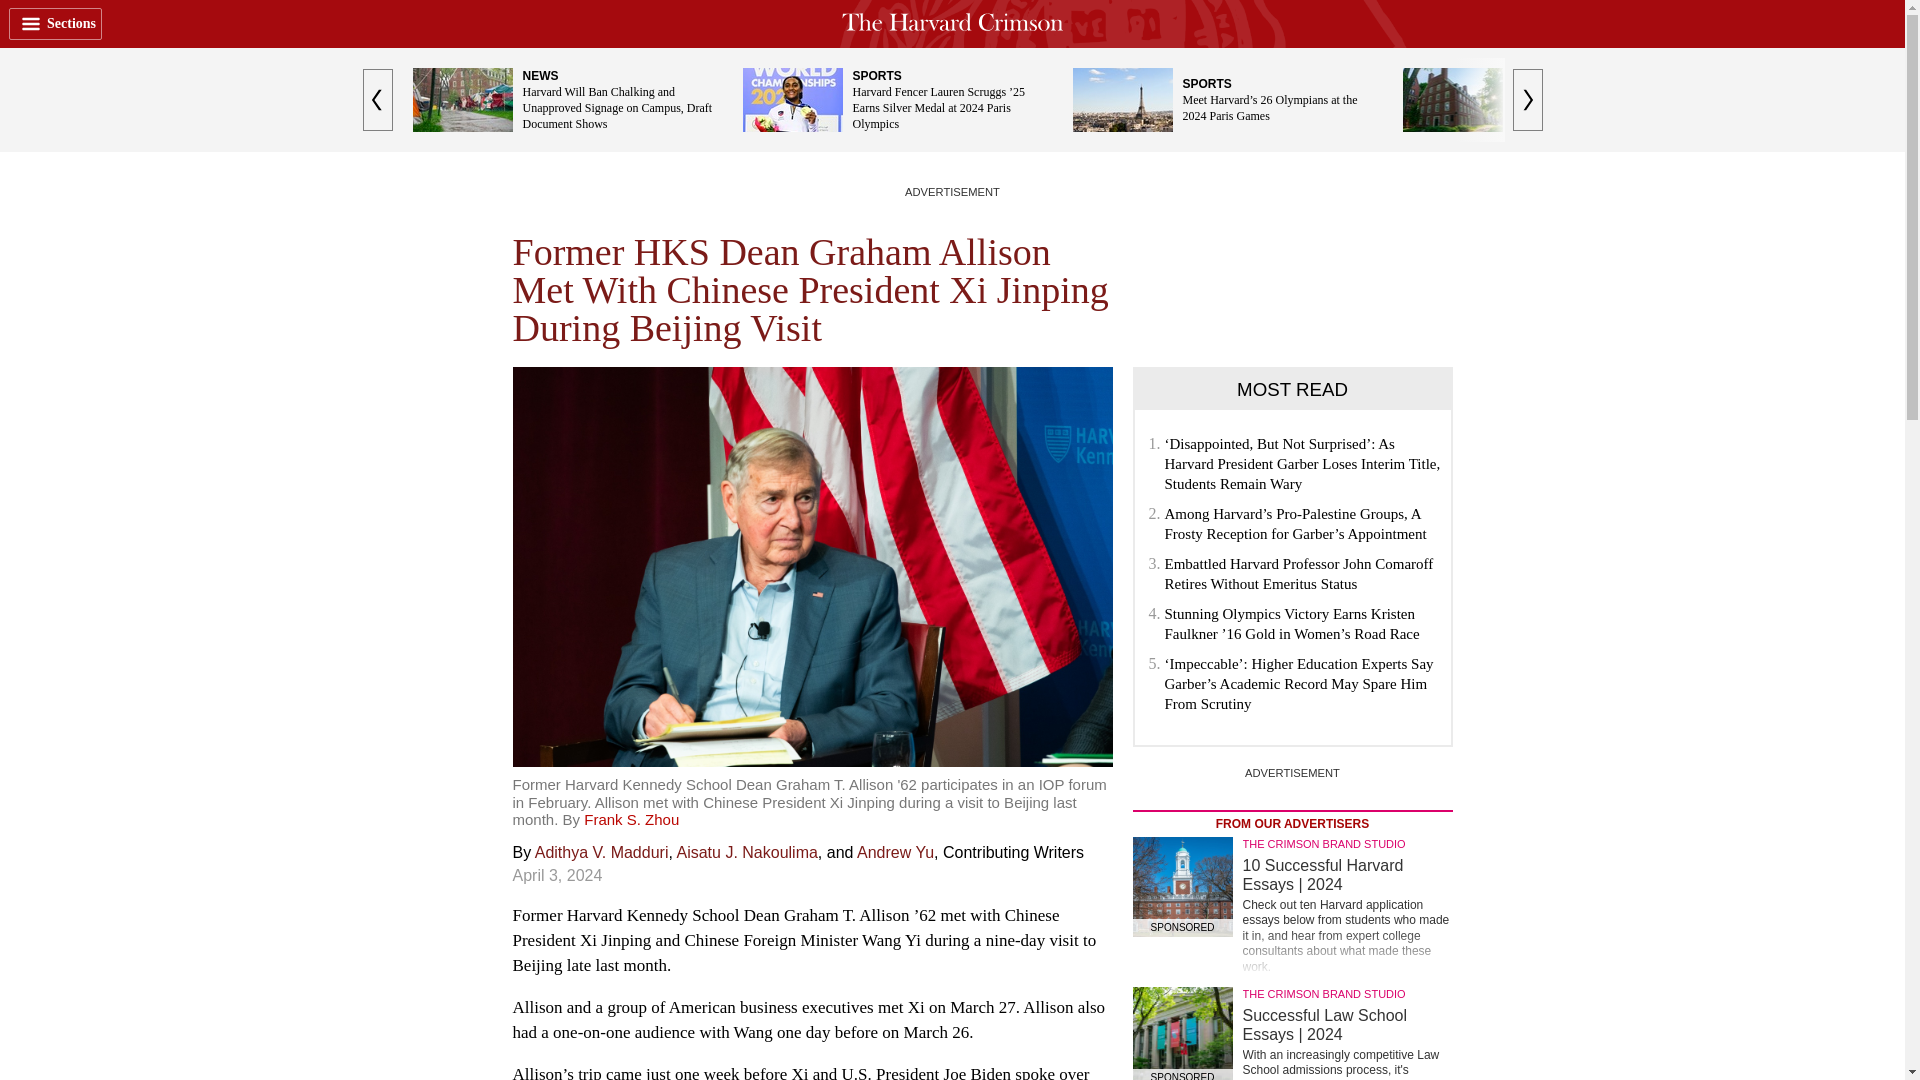 This screenshot has height=1080, width=1920. I want to click on Aisatu J. Nakoulima, so click(746, 852).